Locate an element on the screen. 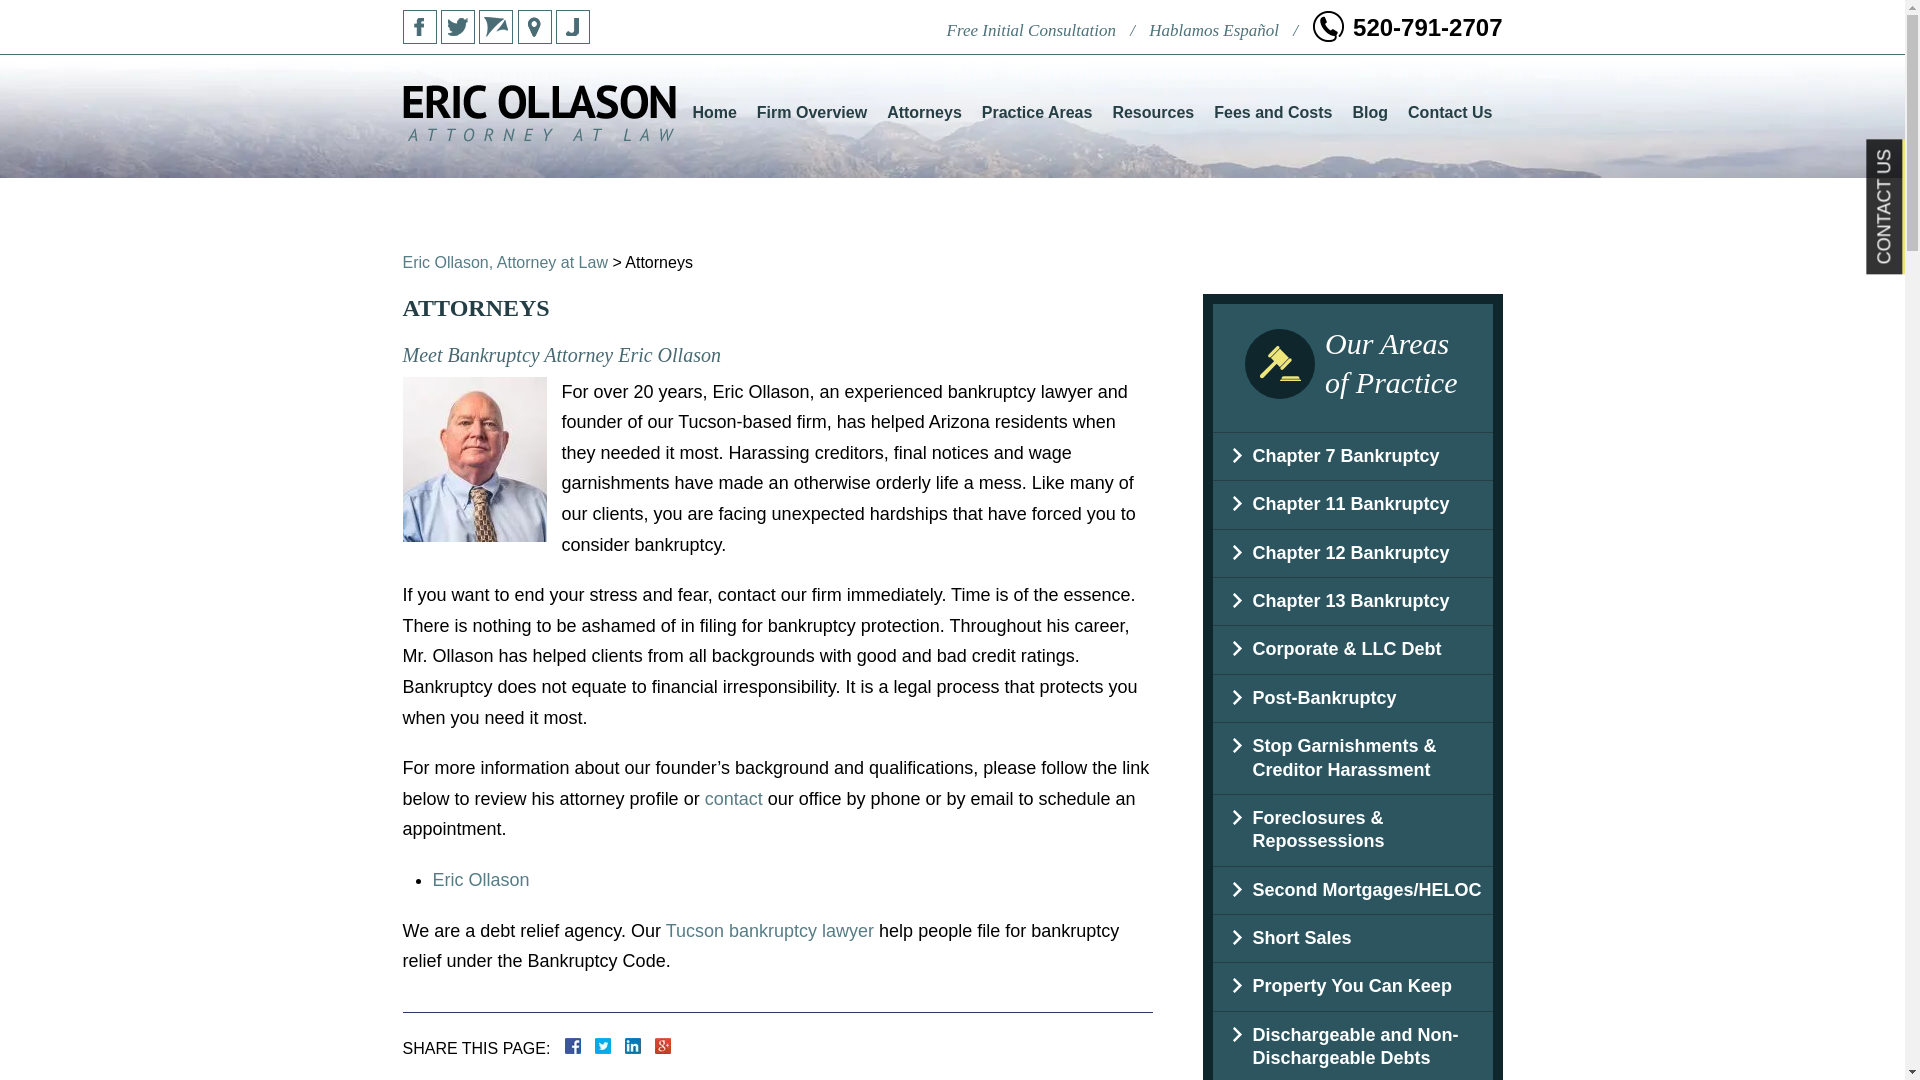  Corporate & LLC Debt is located at coordinates (1352, 650).